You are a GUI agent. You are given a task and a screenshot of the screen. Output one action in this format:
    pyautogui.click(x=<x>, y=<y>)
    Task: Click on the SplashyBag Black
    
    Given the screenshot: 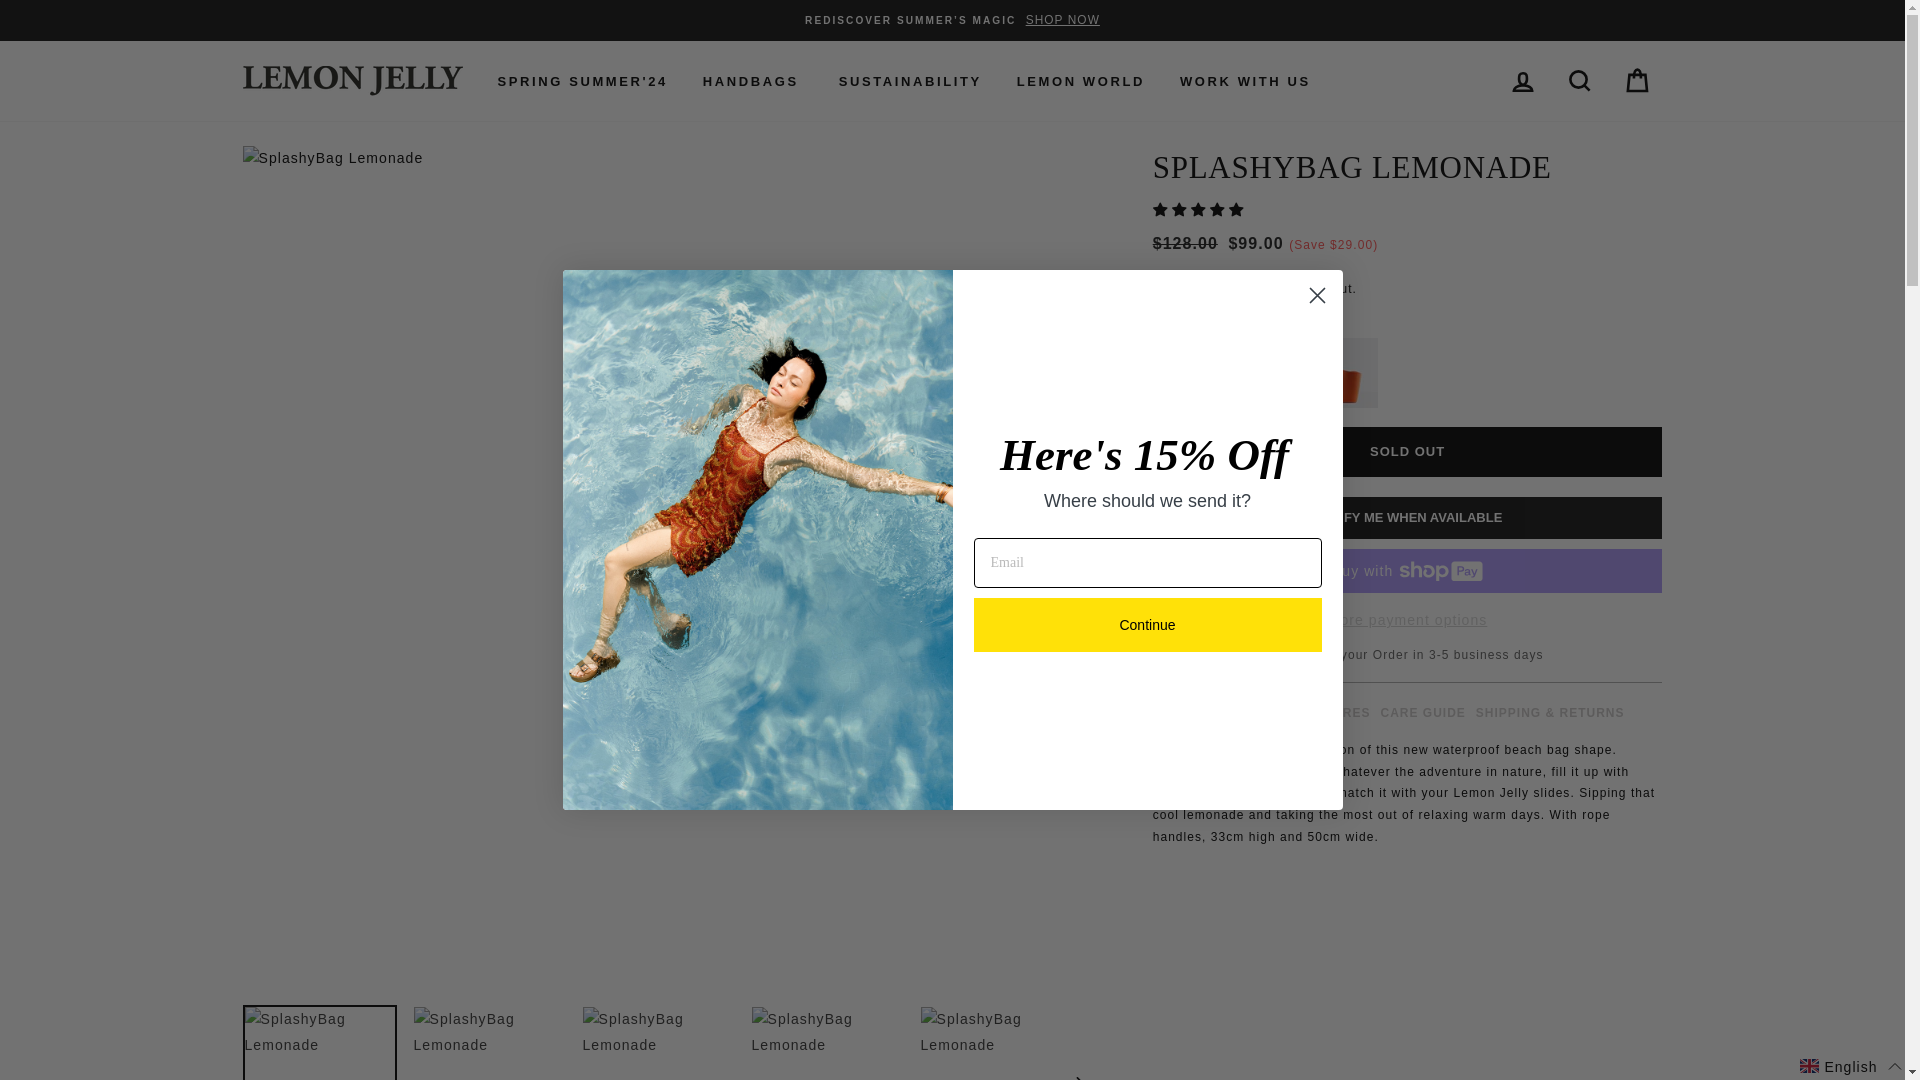 What is the action you would take?
    pyautogui.click(x=1266, y=372)
    